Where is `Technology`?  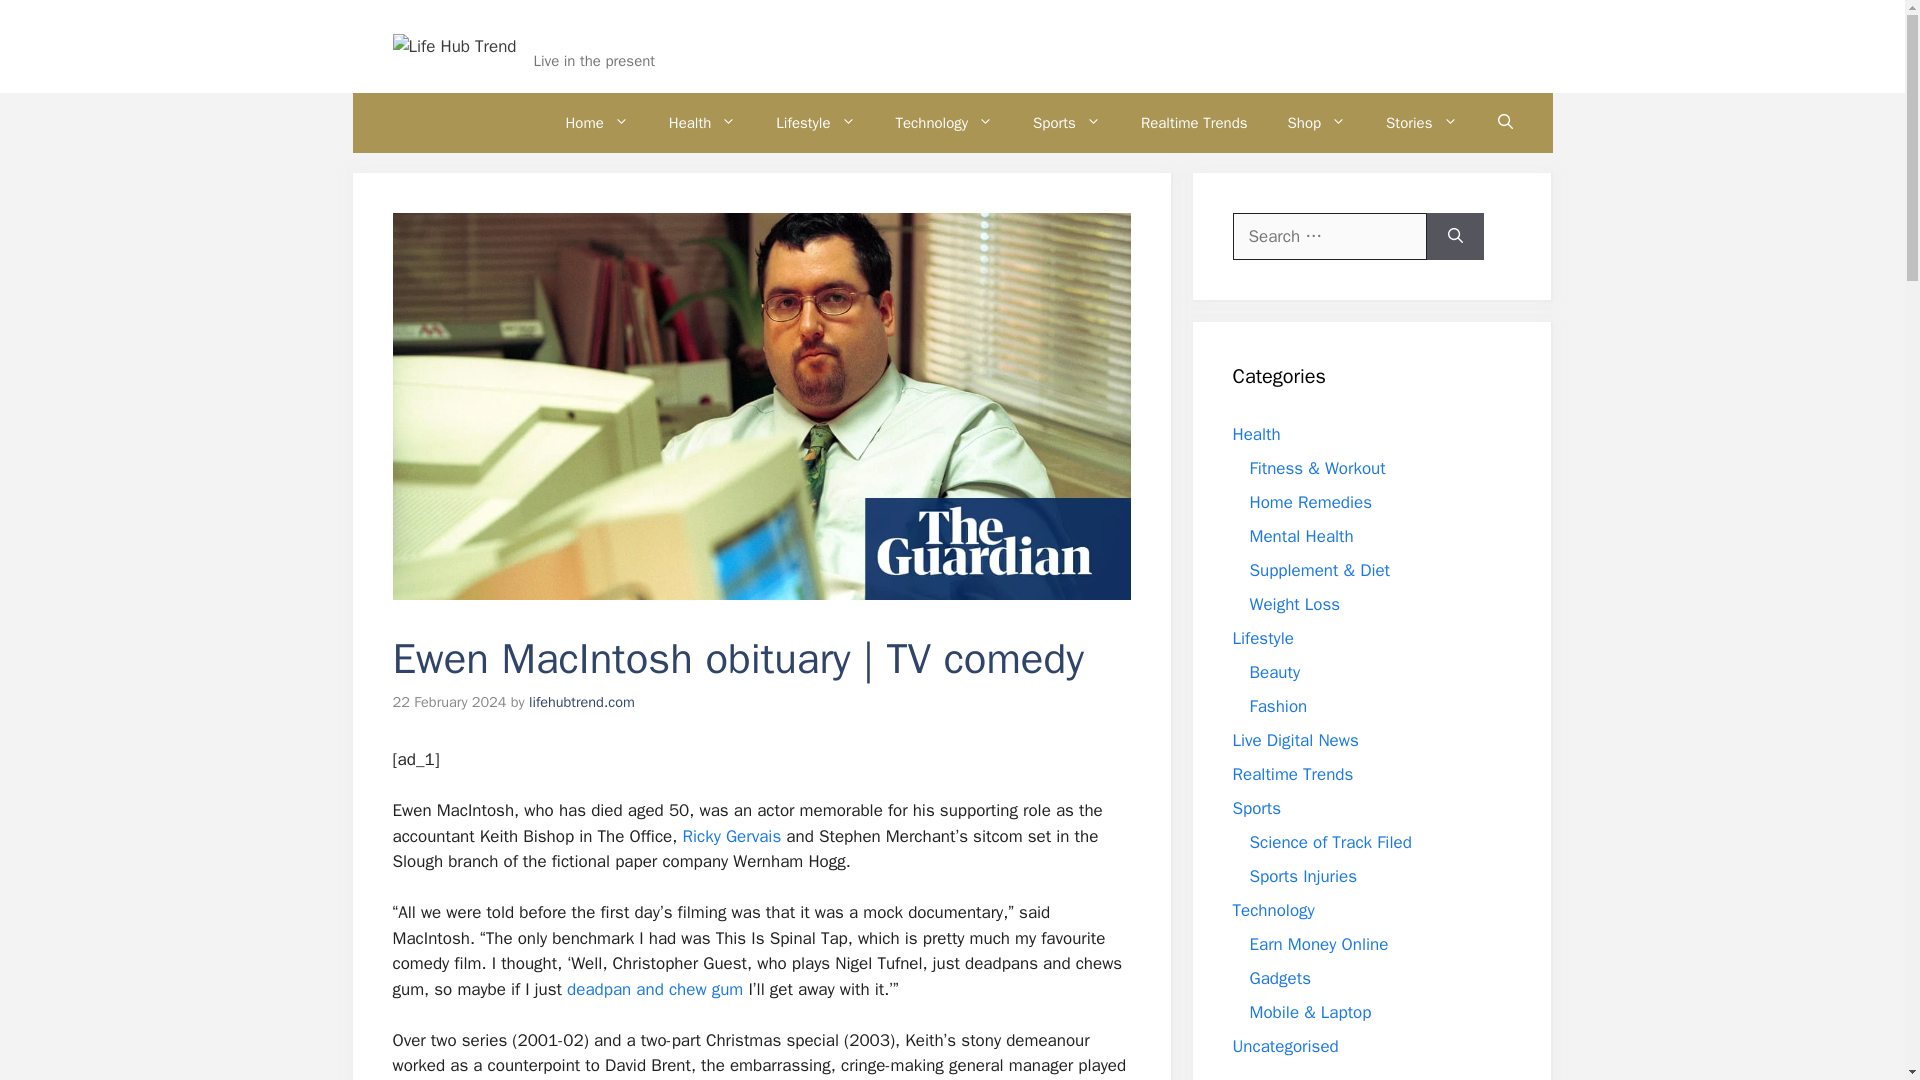
Technology is located at coordinates (944, 122).